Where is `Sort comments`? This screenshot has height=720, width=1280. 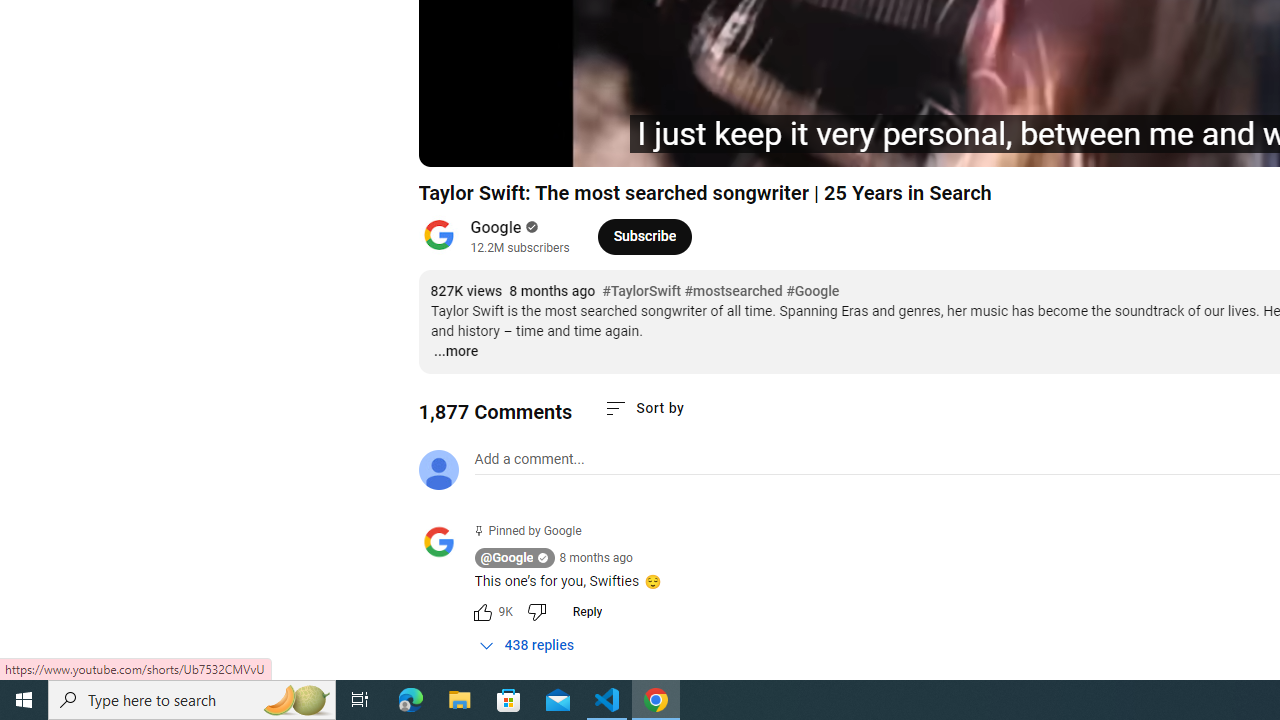
Sort comments is located at coordinates (644, 408).